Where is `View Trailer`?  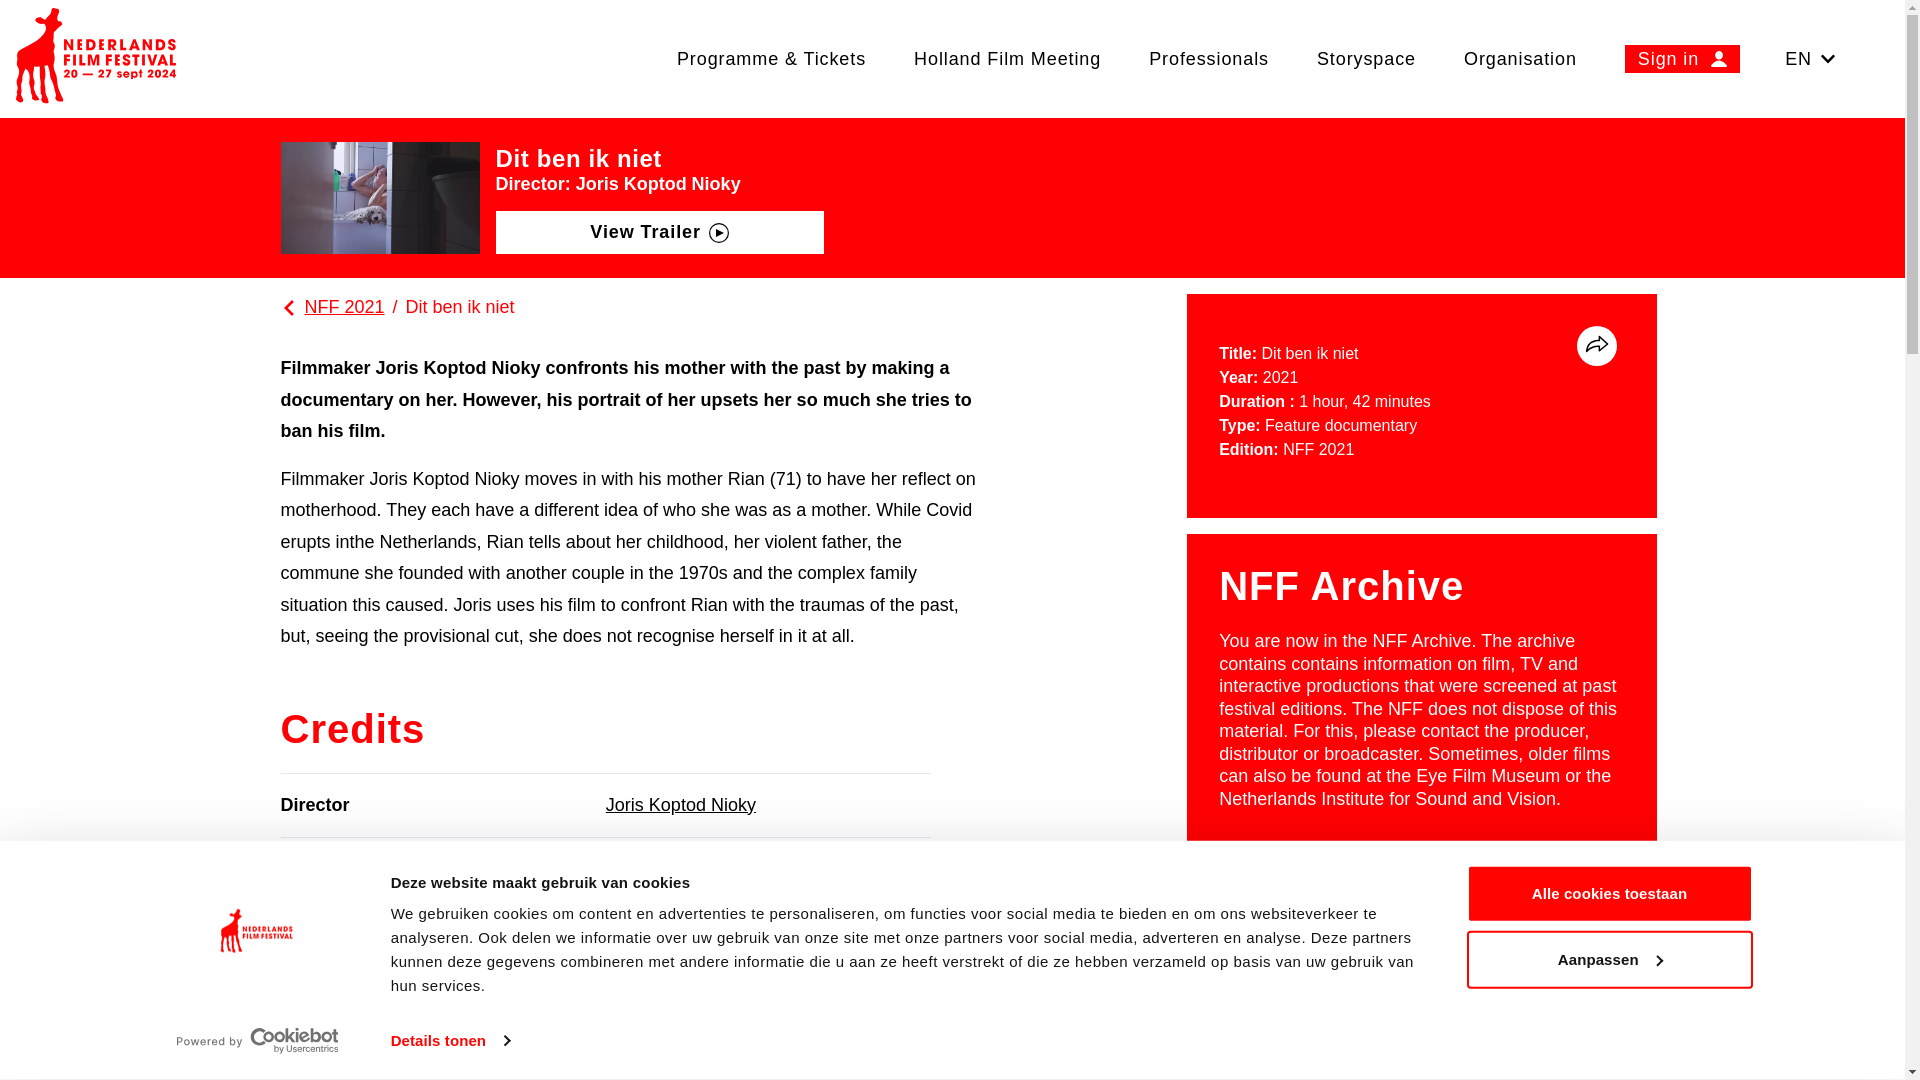
View Trailer is located at coordinates (659, 232).